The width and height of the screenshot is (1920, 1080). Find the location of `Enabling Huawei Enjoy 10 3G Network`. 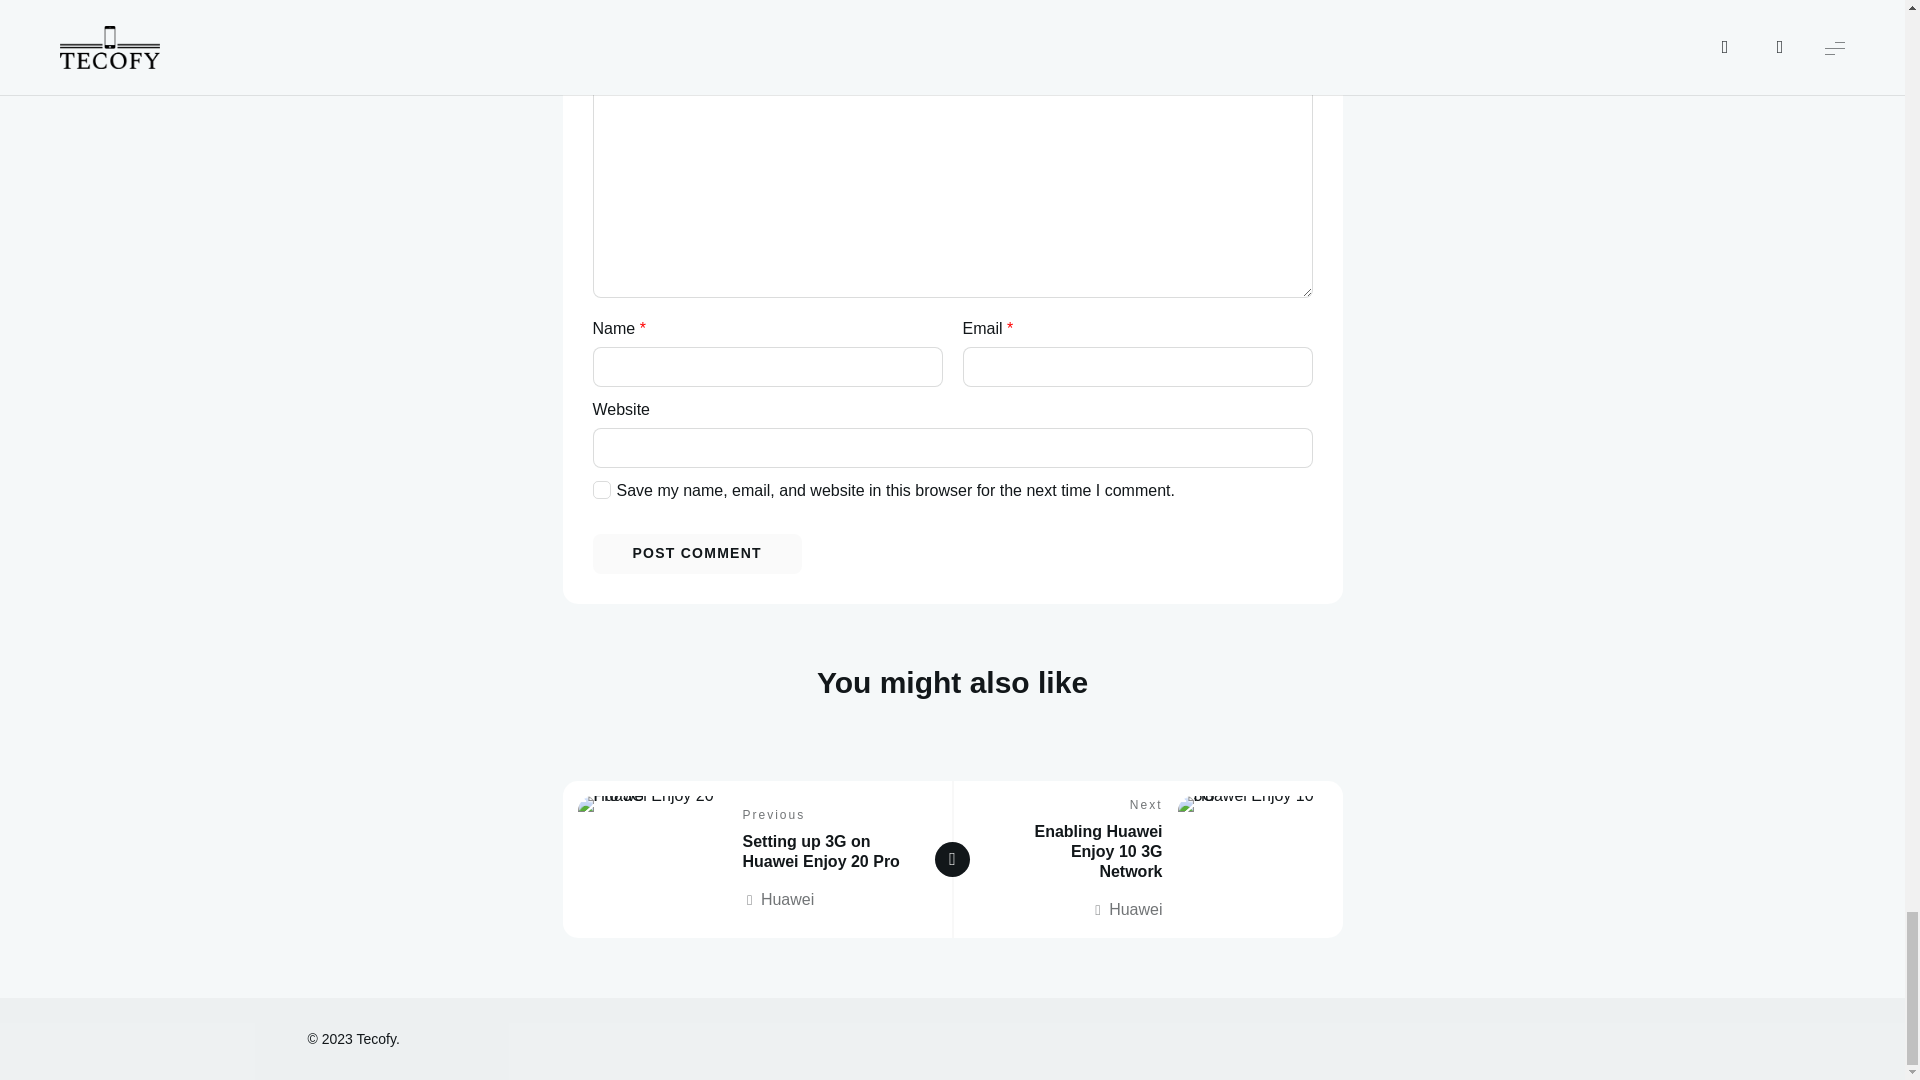

Enabling Huawei Enjoy 10 3G Network is located at coordinates (1098, 851).